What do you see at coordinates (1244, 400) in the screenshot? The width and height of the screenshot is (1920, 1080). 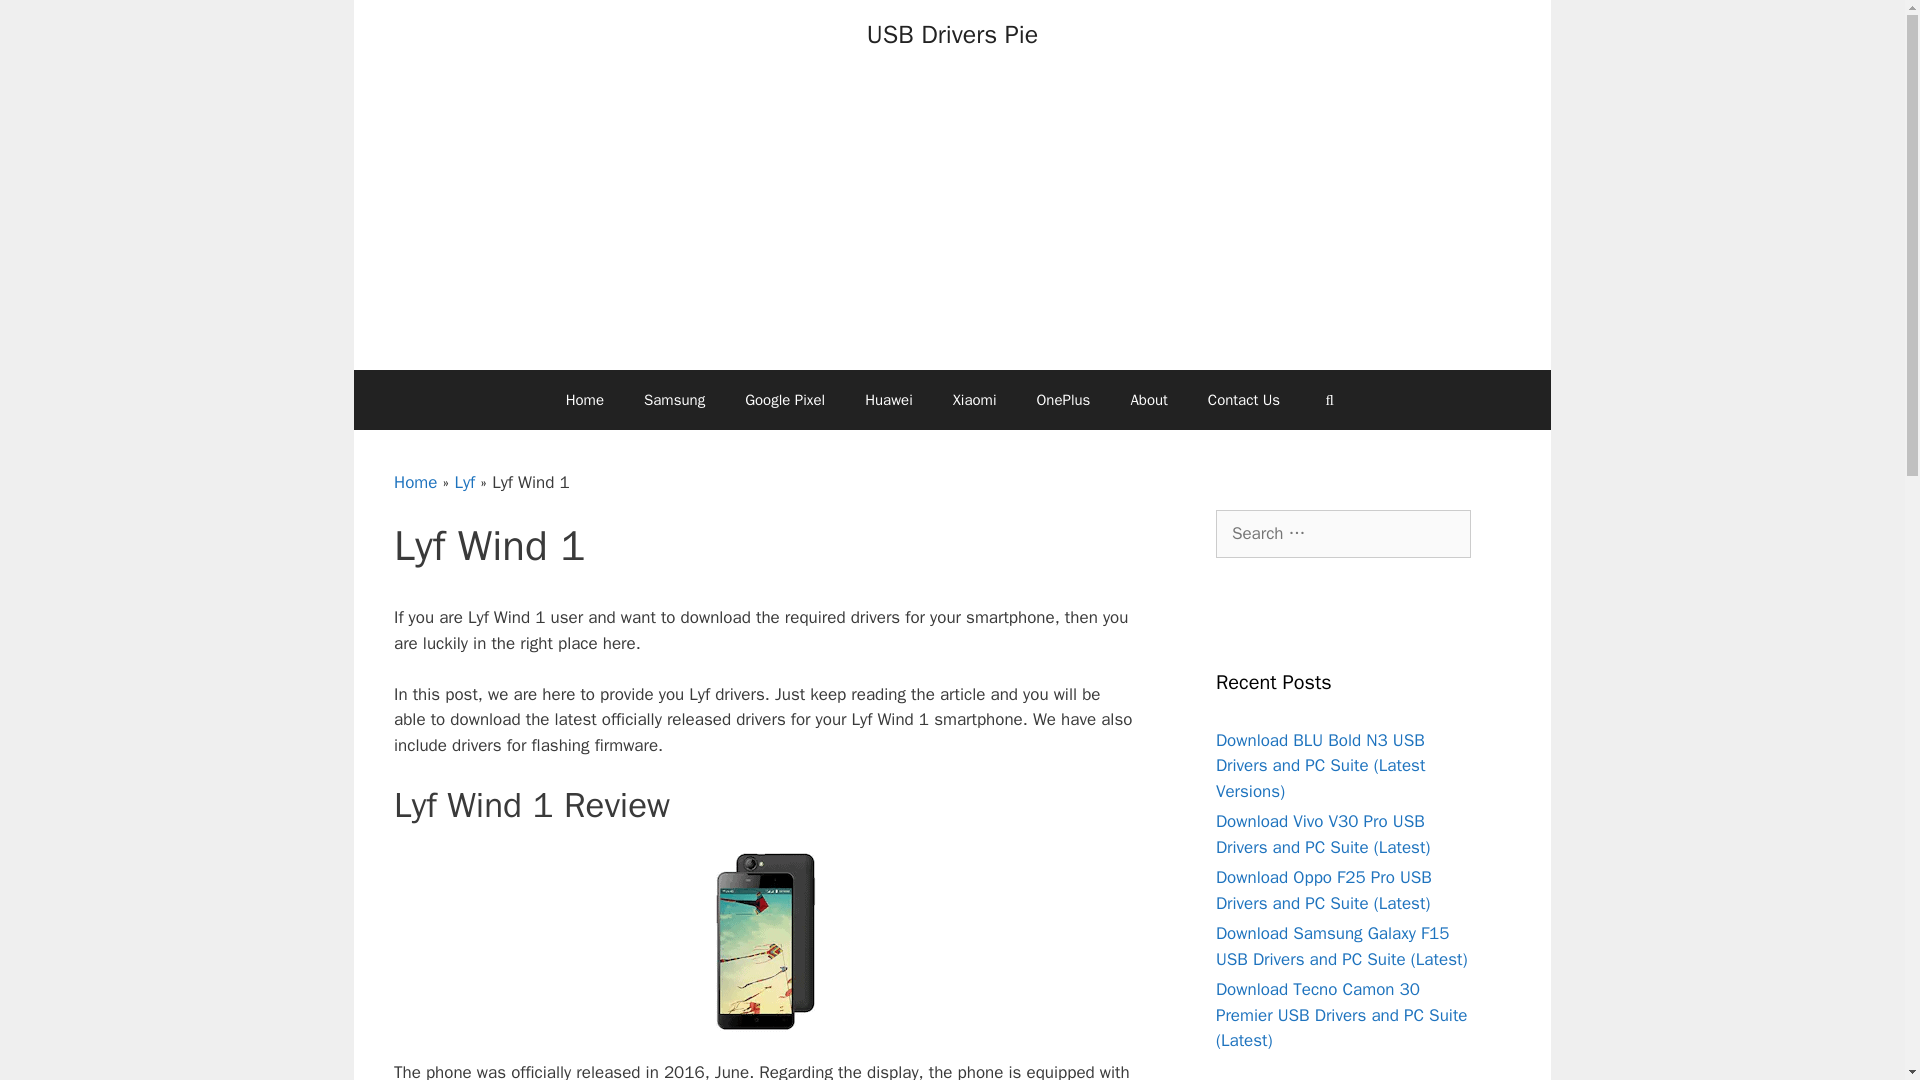 I see `Contact Us` at bounding box center [1244, 400].